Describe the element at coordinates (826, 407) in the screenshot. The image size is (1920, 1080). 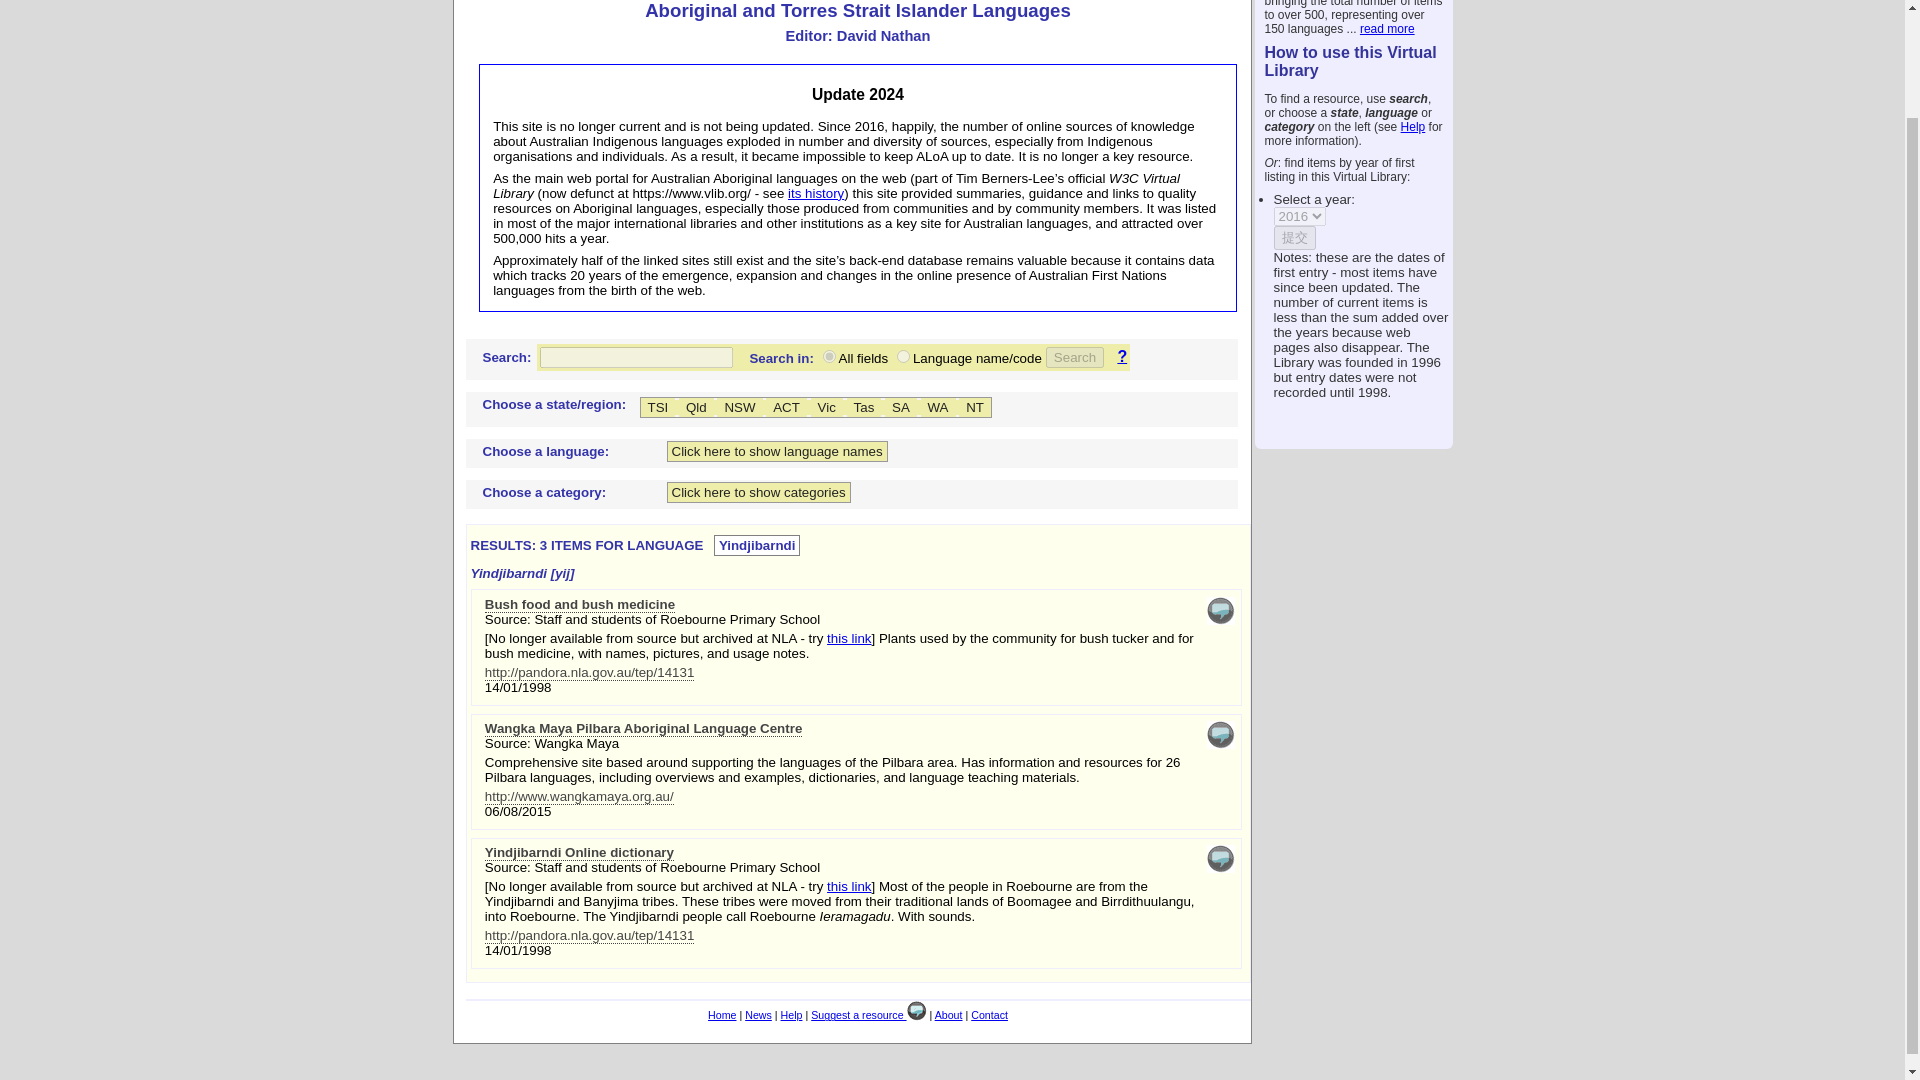
I see `Vic` at that location.